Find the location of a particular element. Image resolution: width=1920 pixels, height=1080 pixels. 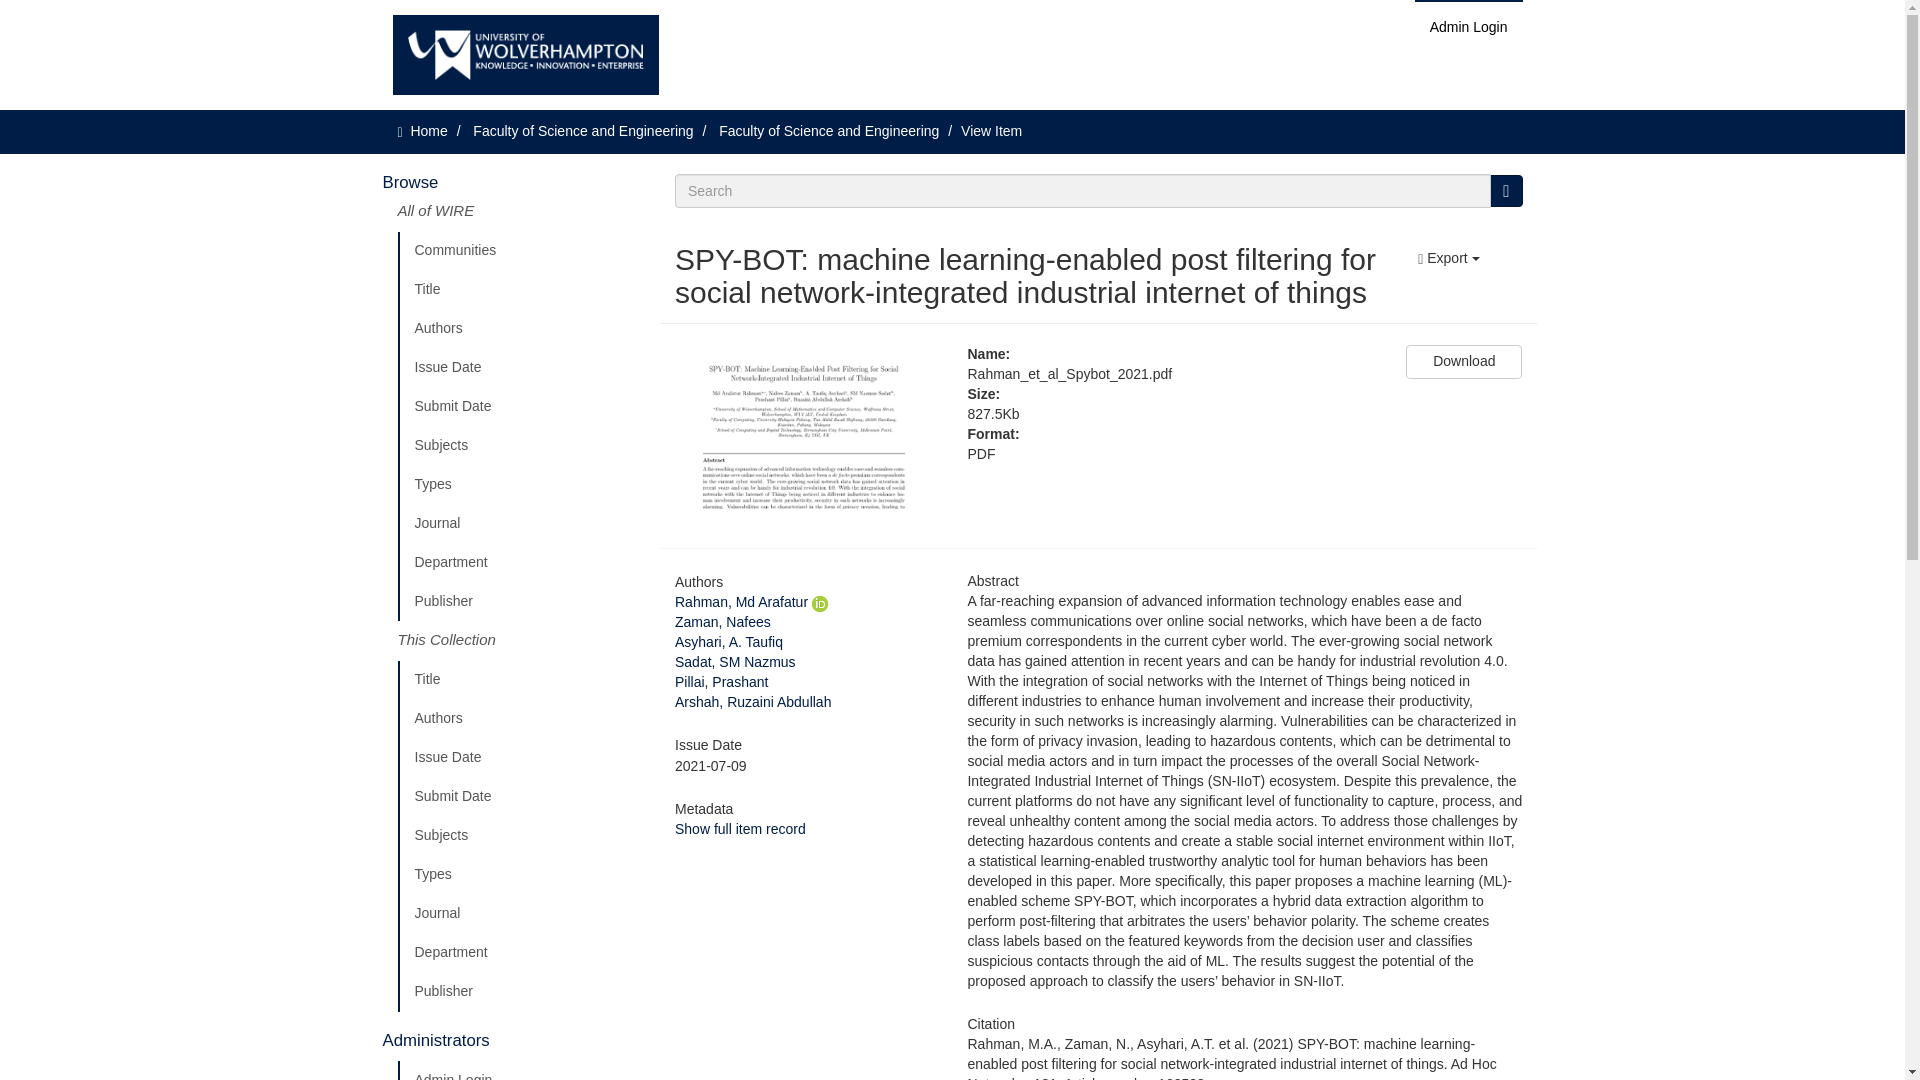

Communities is located at coordinates (521, 251).